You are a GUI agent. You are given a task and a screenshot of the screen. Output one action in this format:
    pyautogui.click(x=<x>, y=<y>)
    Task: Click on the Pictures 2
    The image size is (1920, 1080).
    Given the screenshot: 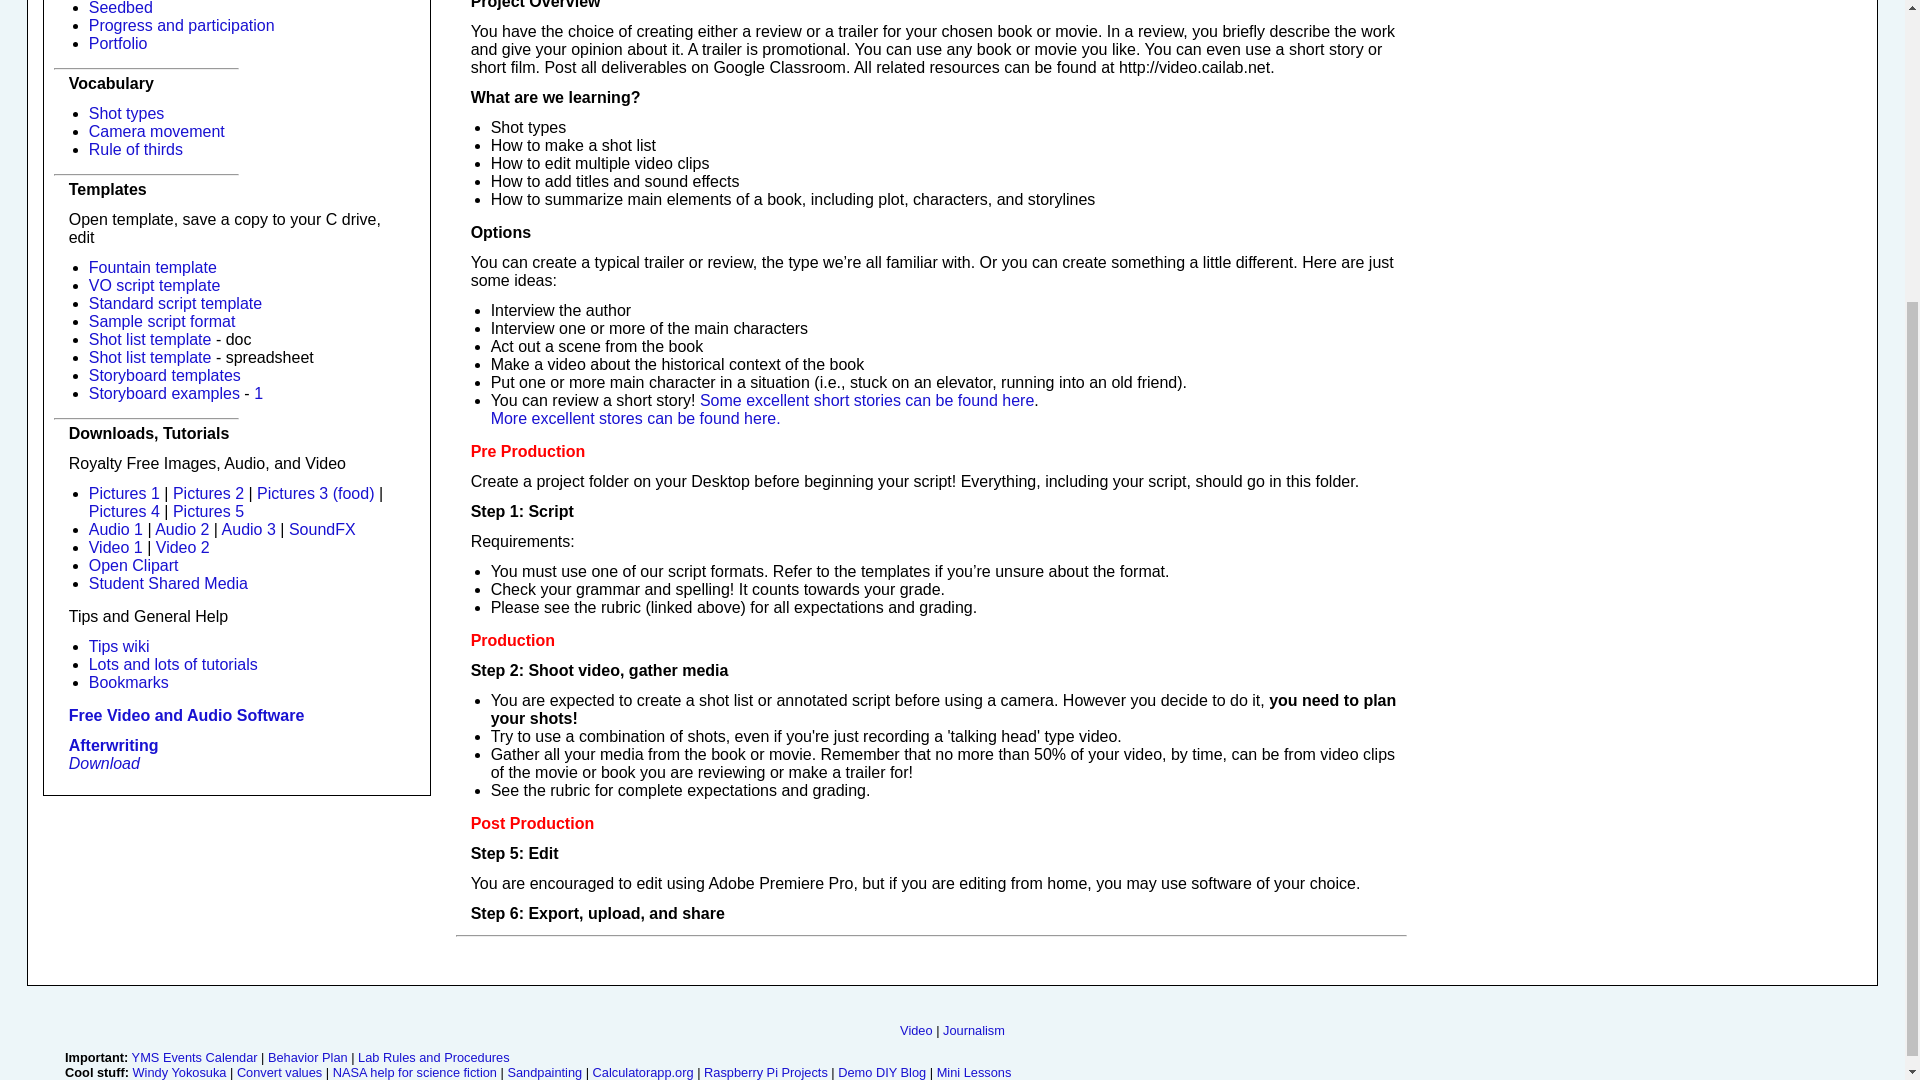 What is the action you would take?
    pyautogui.click(x=208, y=493)
    